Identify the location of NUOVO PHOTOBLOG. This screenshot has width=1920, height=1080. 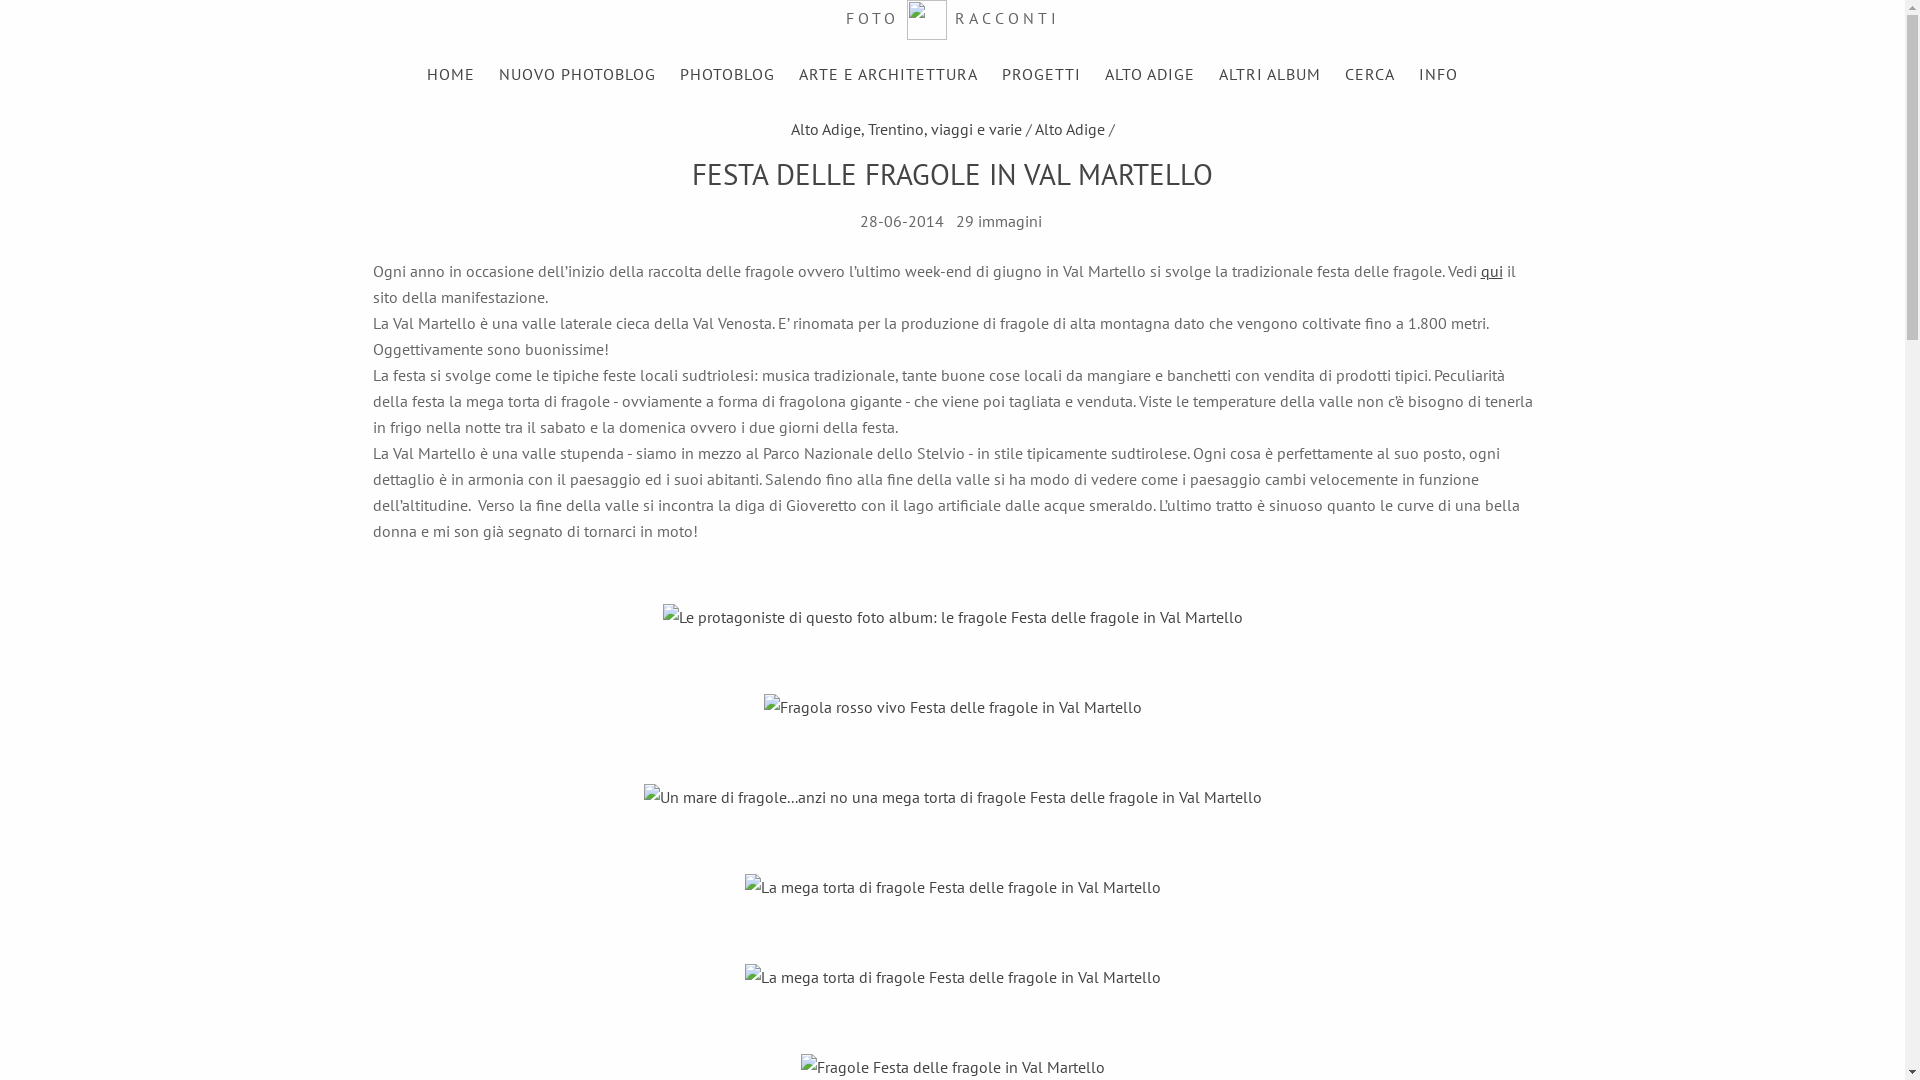
(578, 74).